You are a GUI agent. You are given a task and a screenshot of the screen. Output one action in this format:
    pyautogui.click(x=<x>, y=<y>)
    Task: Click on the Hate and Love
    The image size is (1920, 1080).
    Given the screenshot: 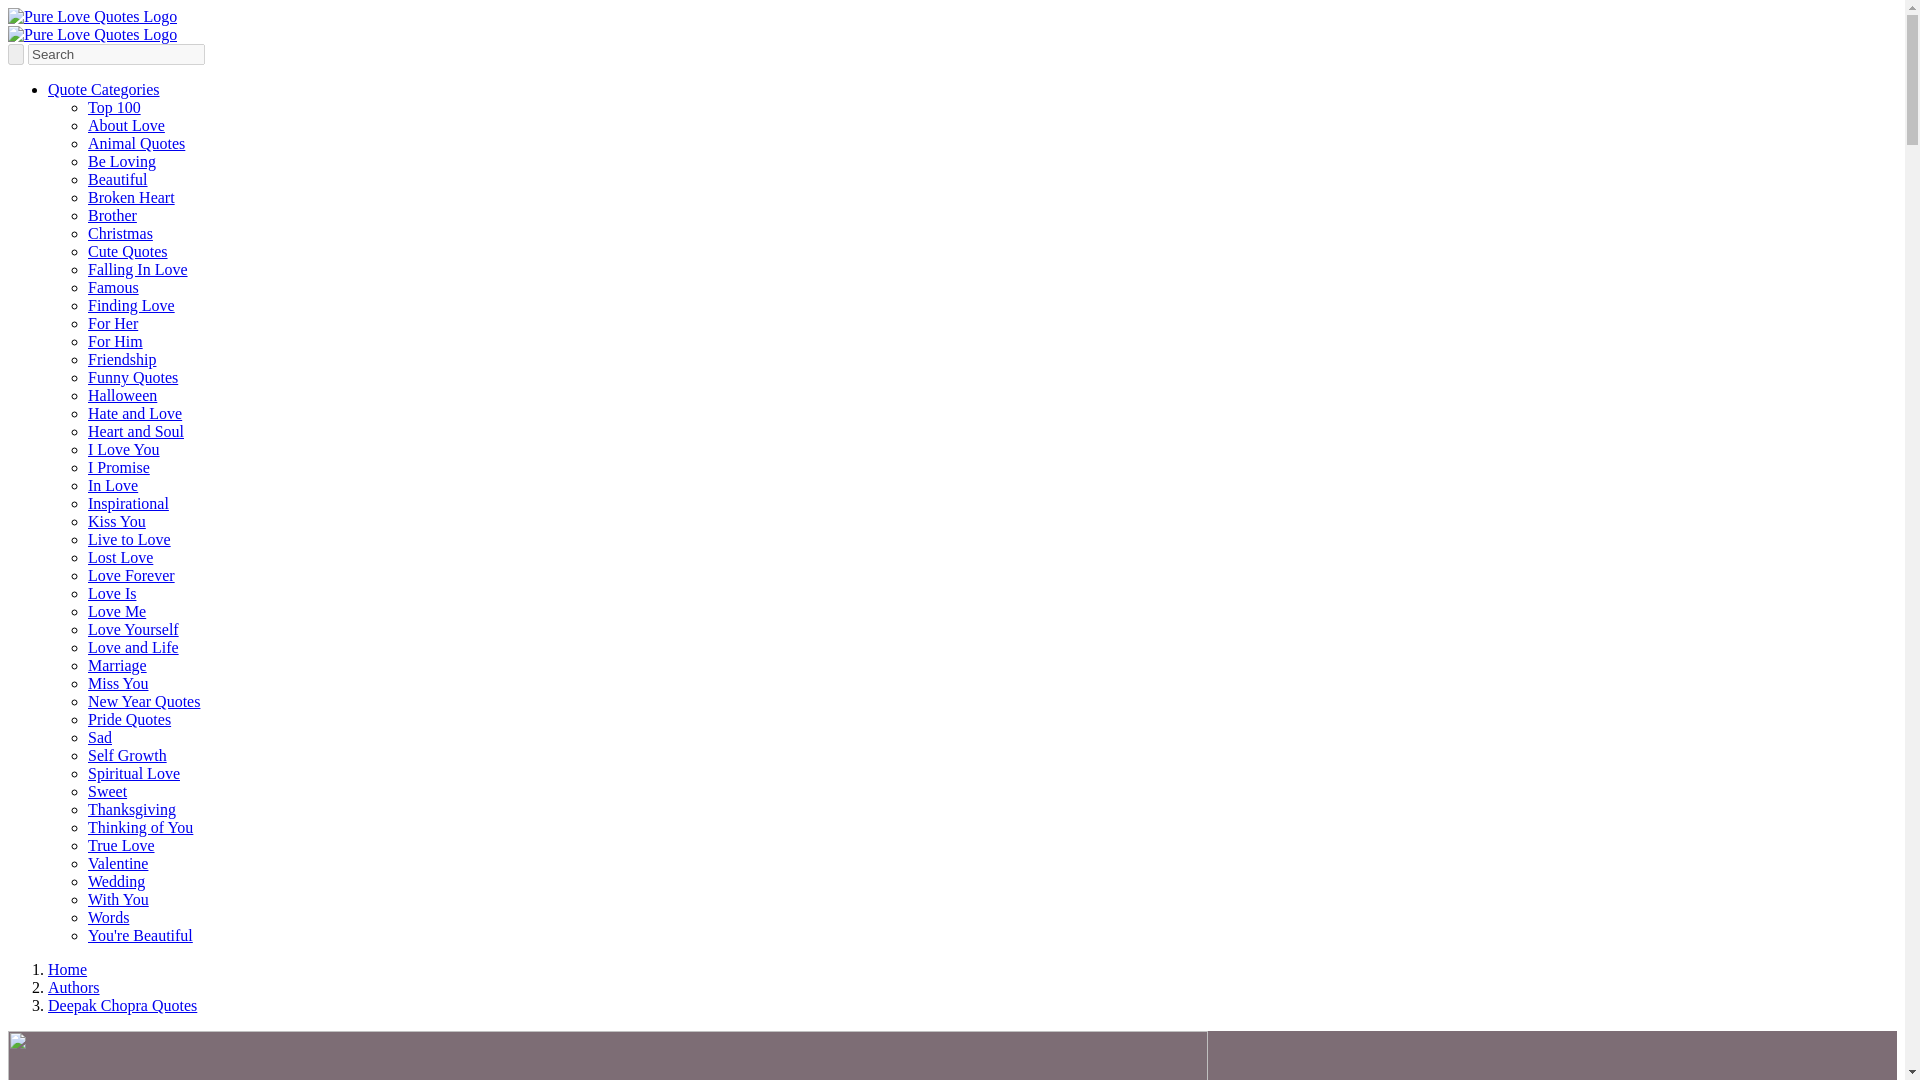 What is the action you would take?
    pyautogui.click(x=135, y=414)
    